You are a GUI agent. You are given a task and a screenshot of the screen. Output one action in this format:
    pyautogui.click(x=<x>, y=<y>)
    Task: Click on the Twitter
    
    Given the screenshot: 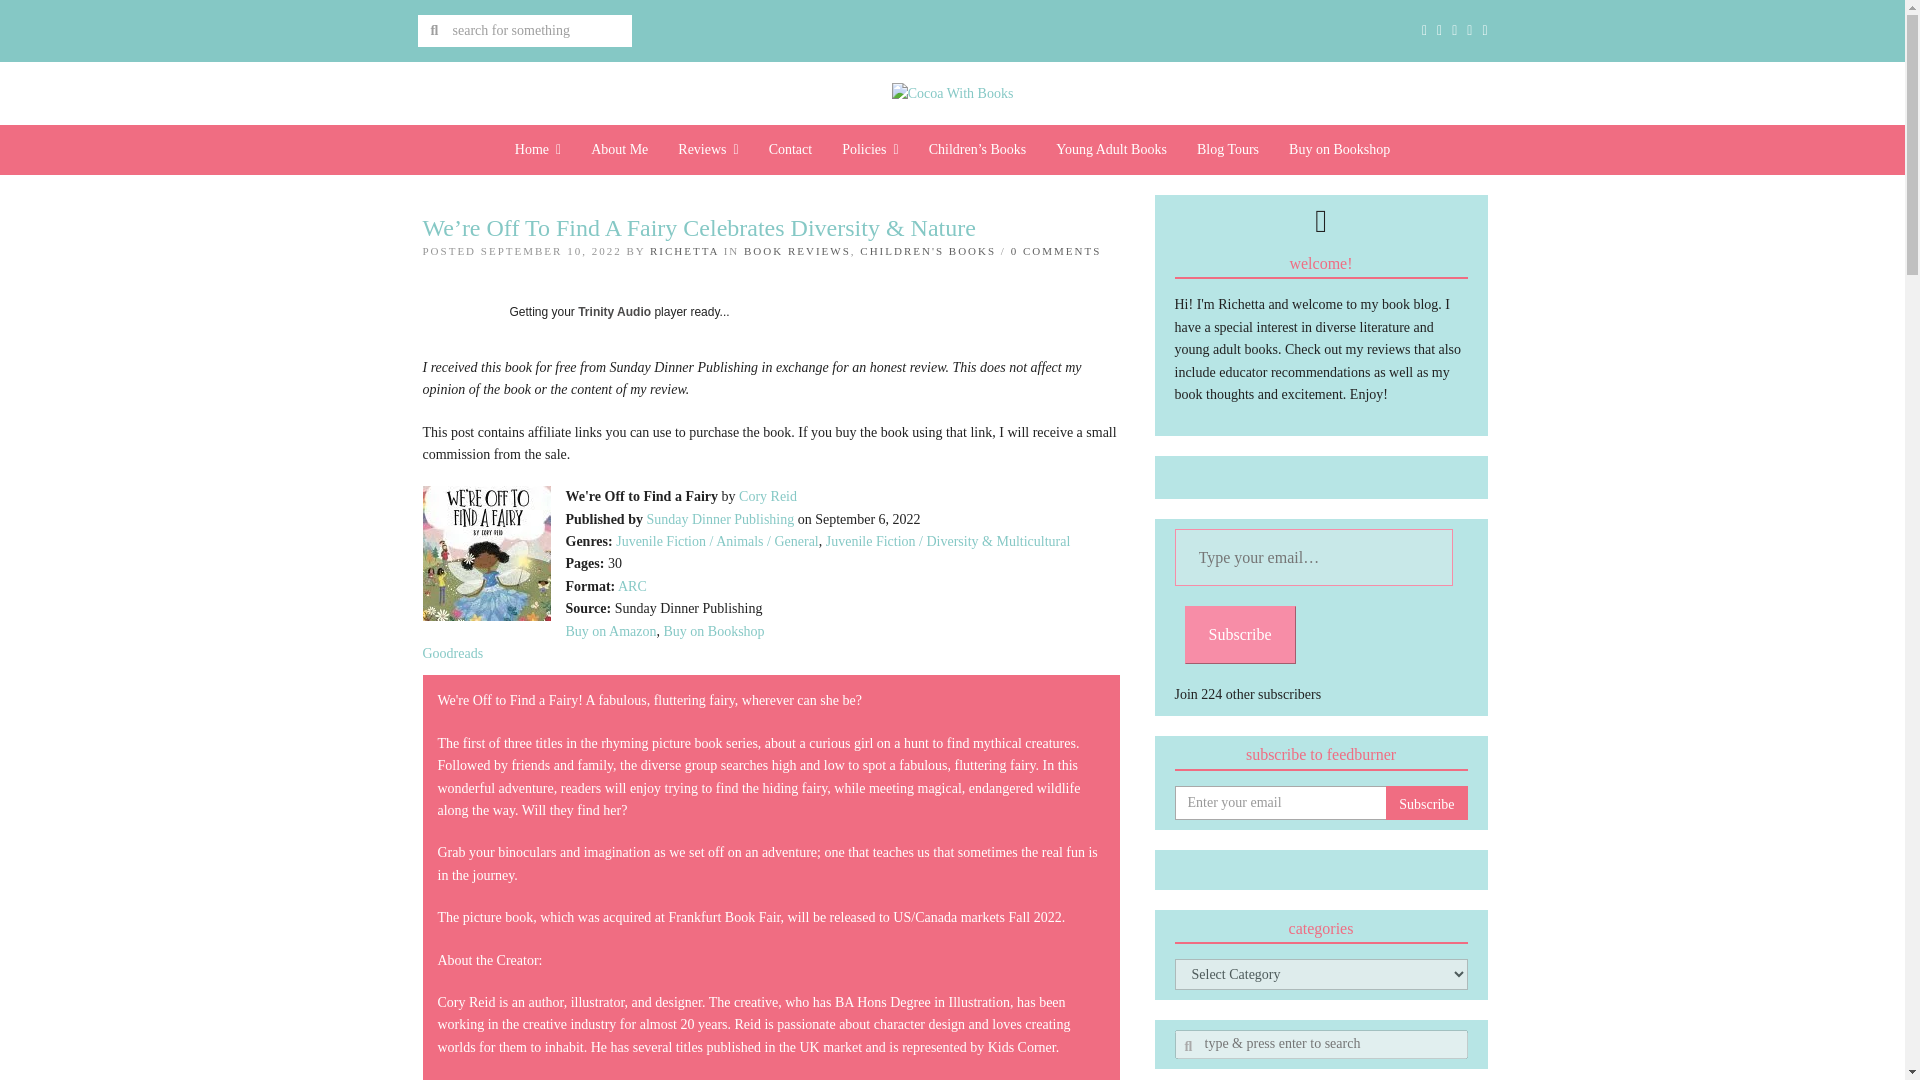 What is the action you would take?
    pyautogui.click(x=1427, y=31)
    